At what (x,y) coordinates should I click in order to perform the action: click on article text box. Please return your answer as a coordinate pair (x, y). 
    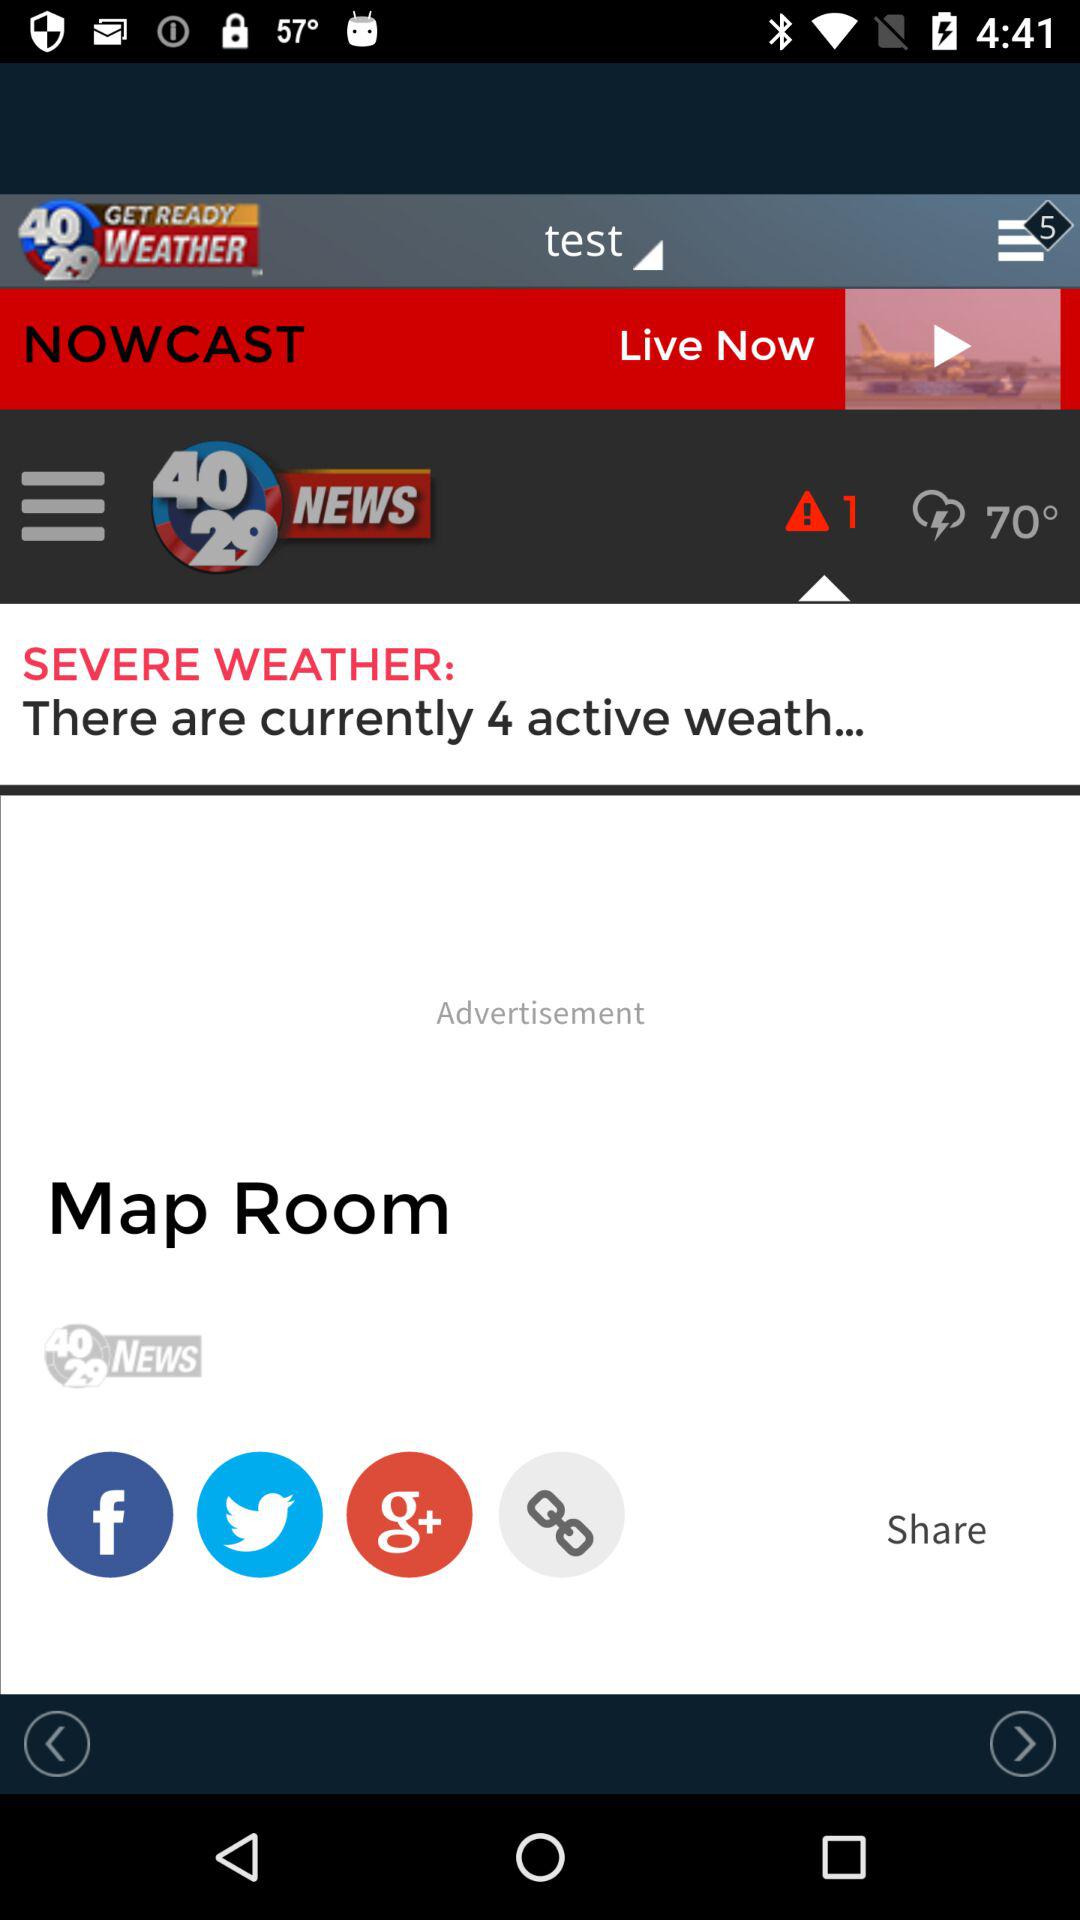
    Looking at the image, I should click on (540, 991).